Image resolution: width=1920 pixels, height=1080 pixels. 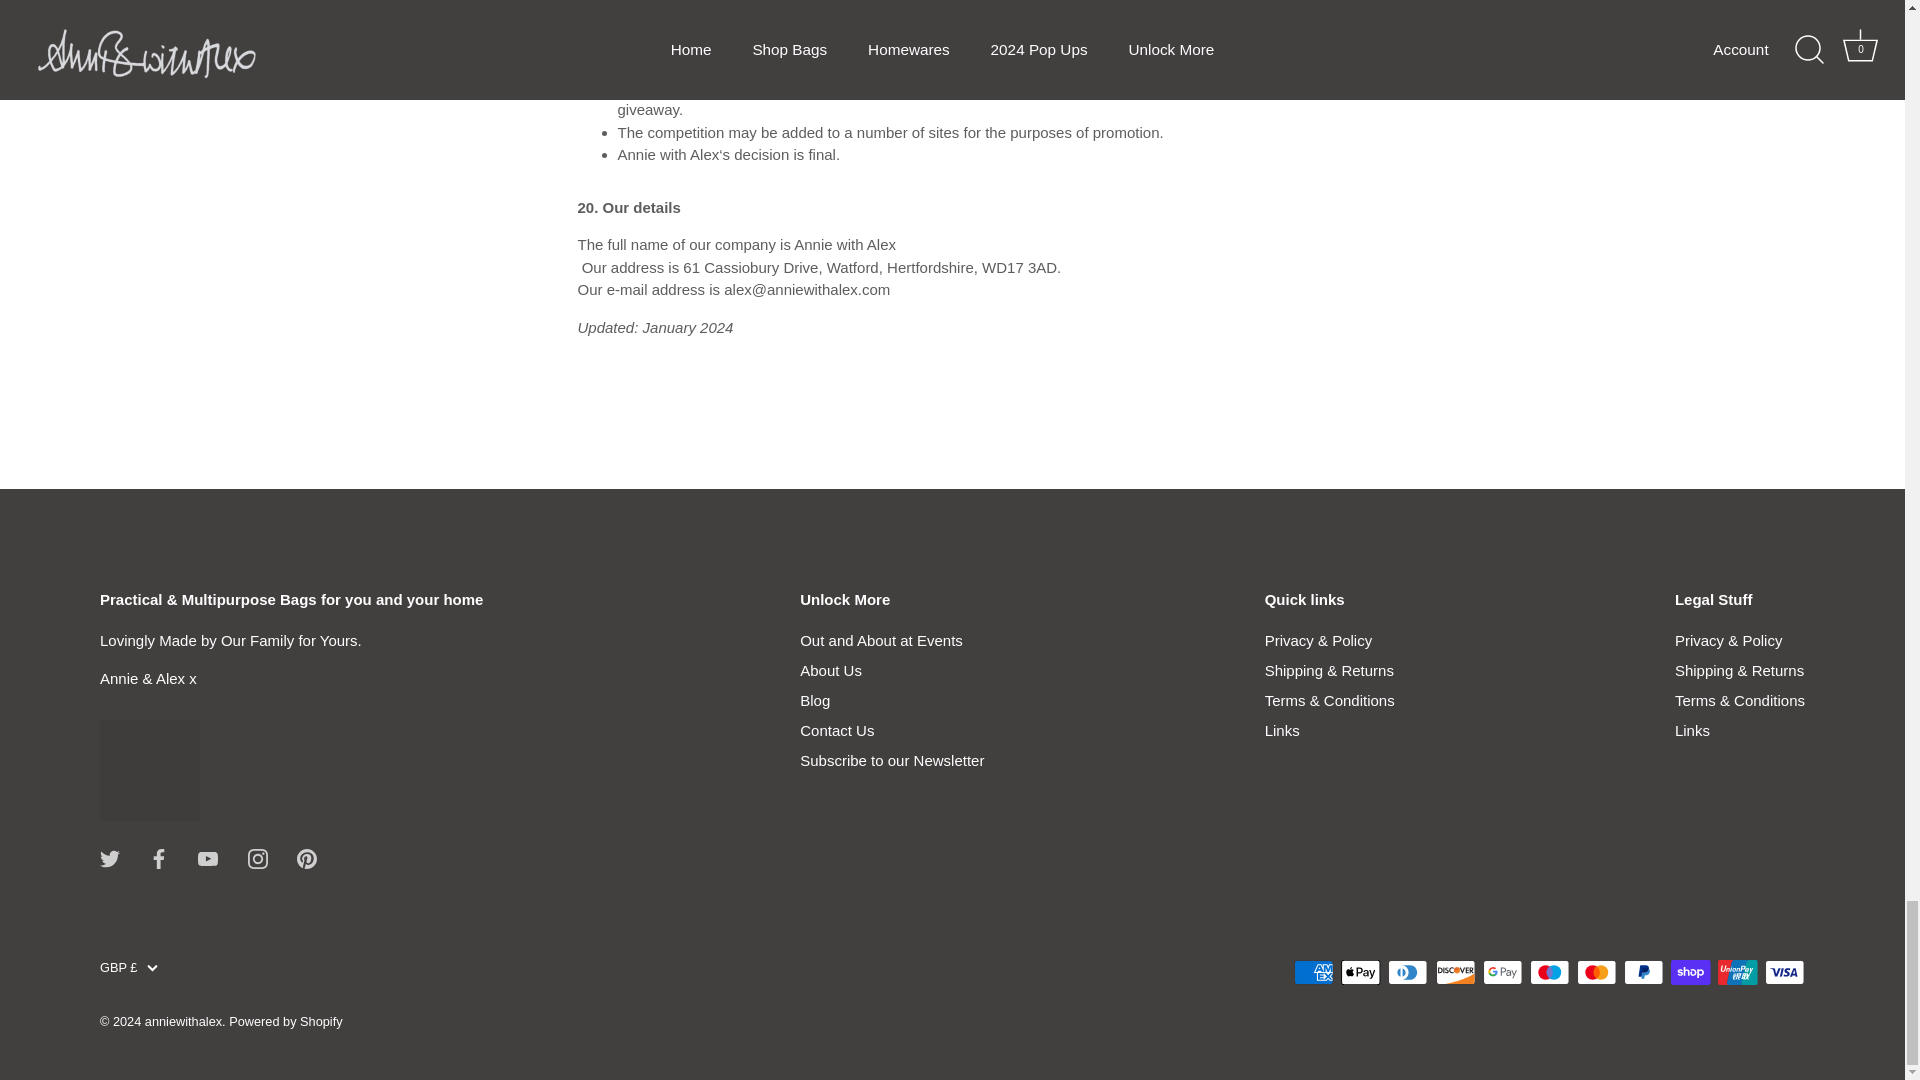 I want to click on Youtube, so click(x=208, y=858).